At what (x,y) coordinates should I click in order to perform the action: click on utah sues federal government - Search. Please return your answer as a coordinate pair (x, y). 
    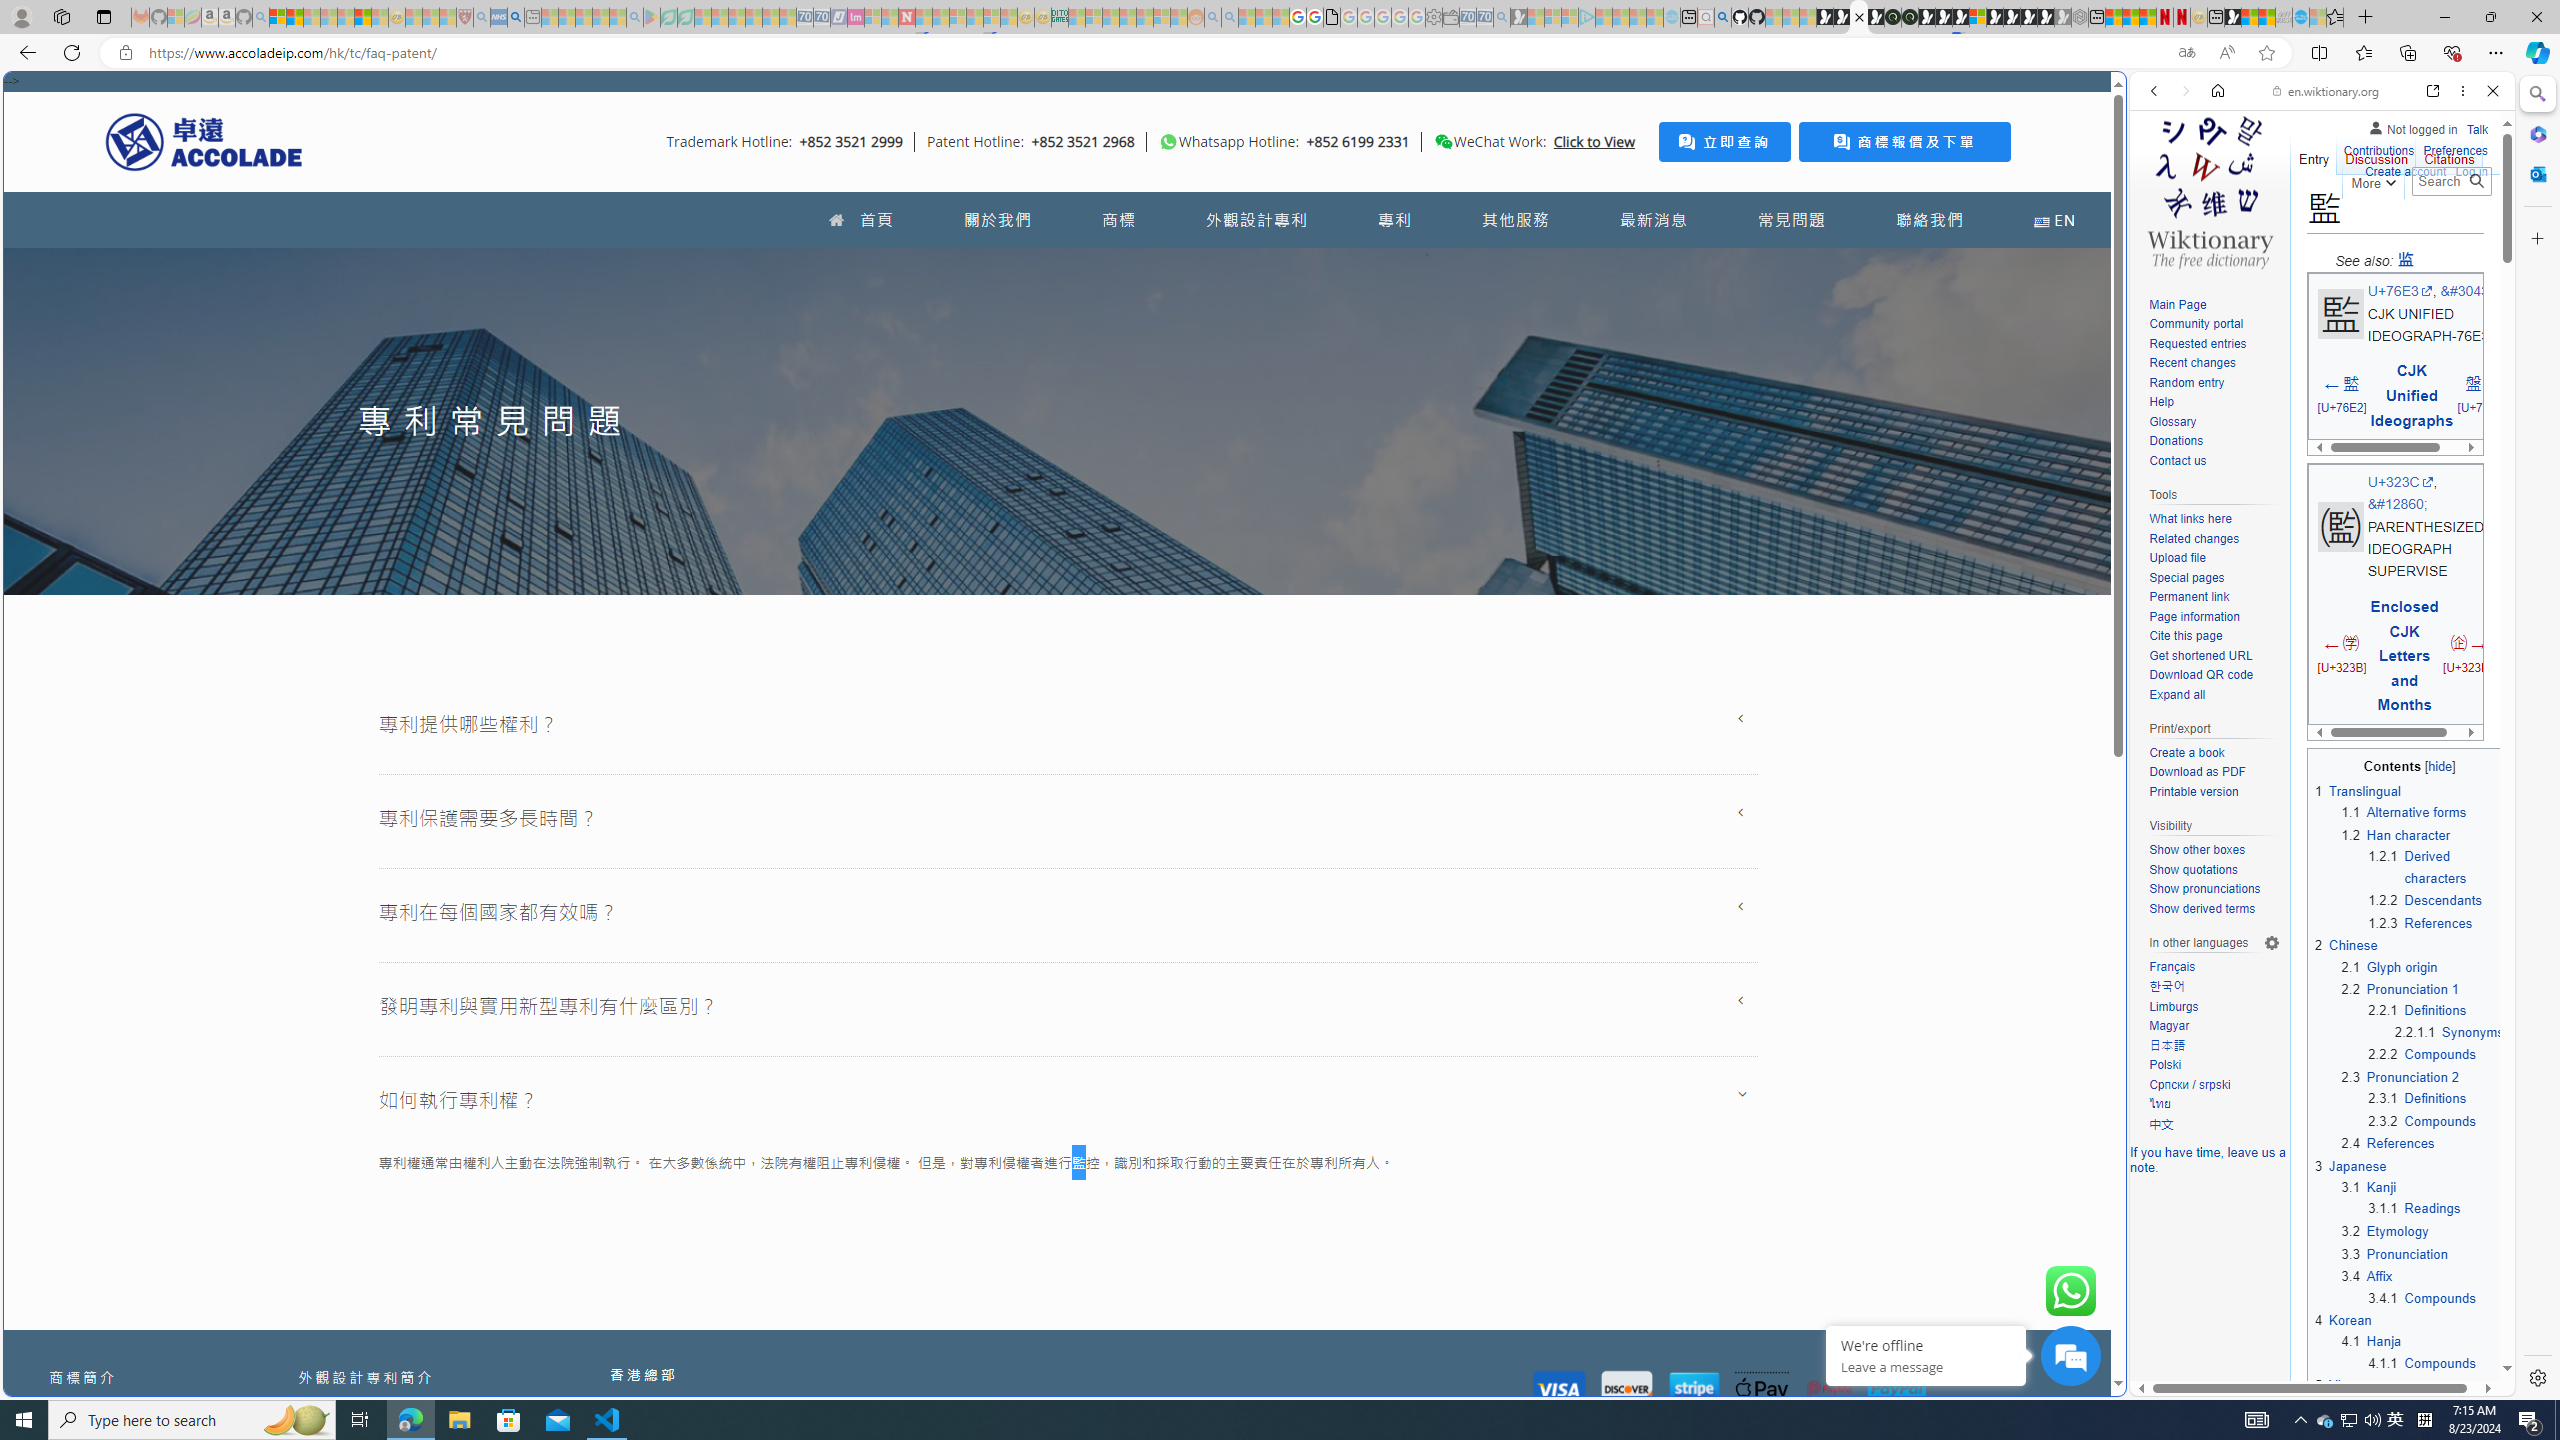
    Looking at the image, I should click on (516, 17).